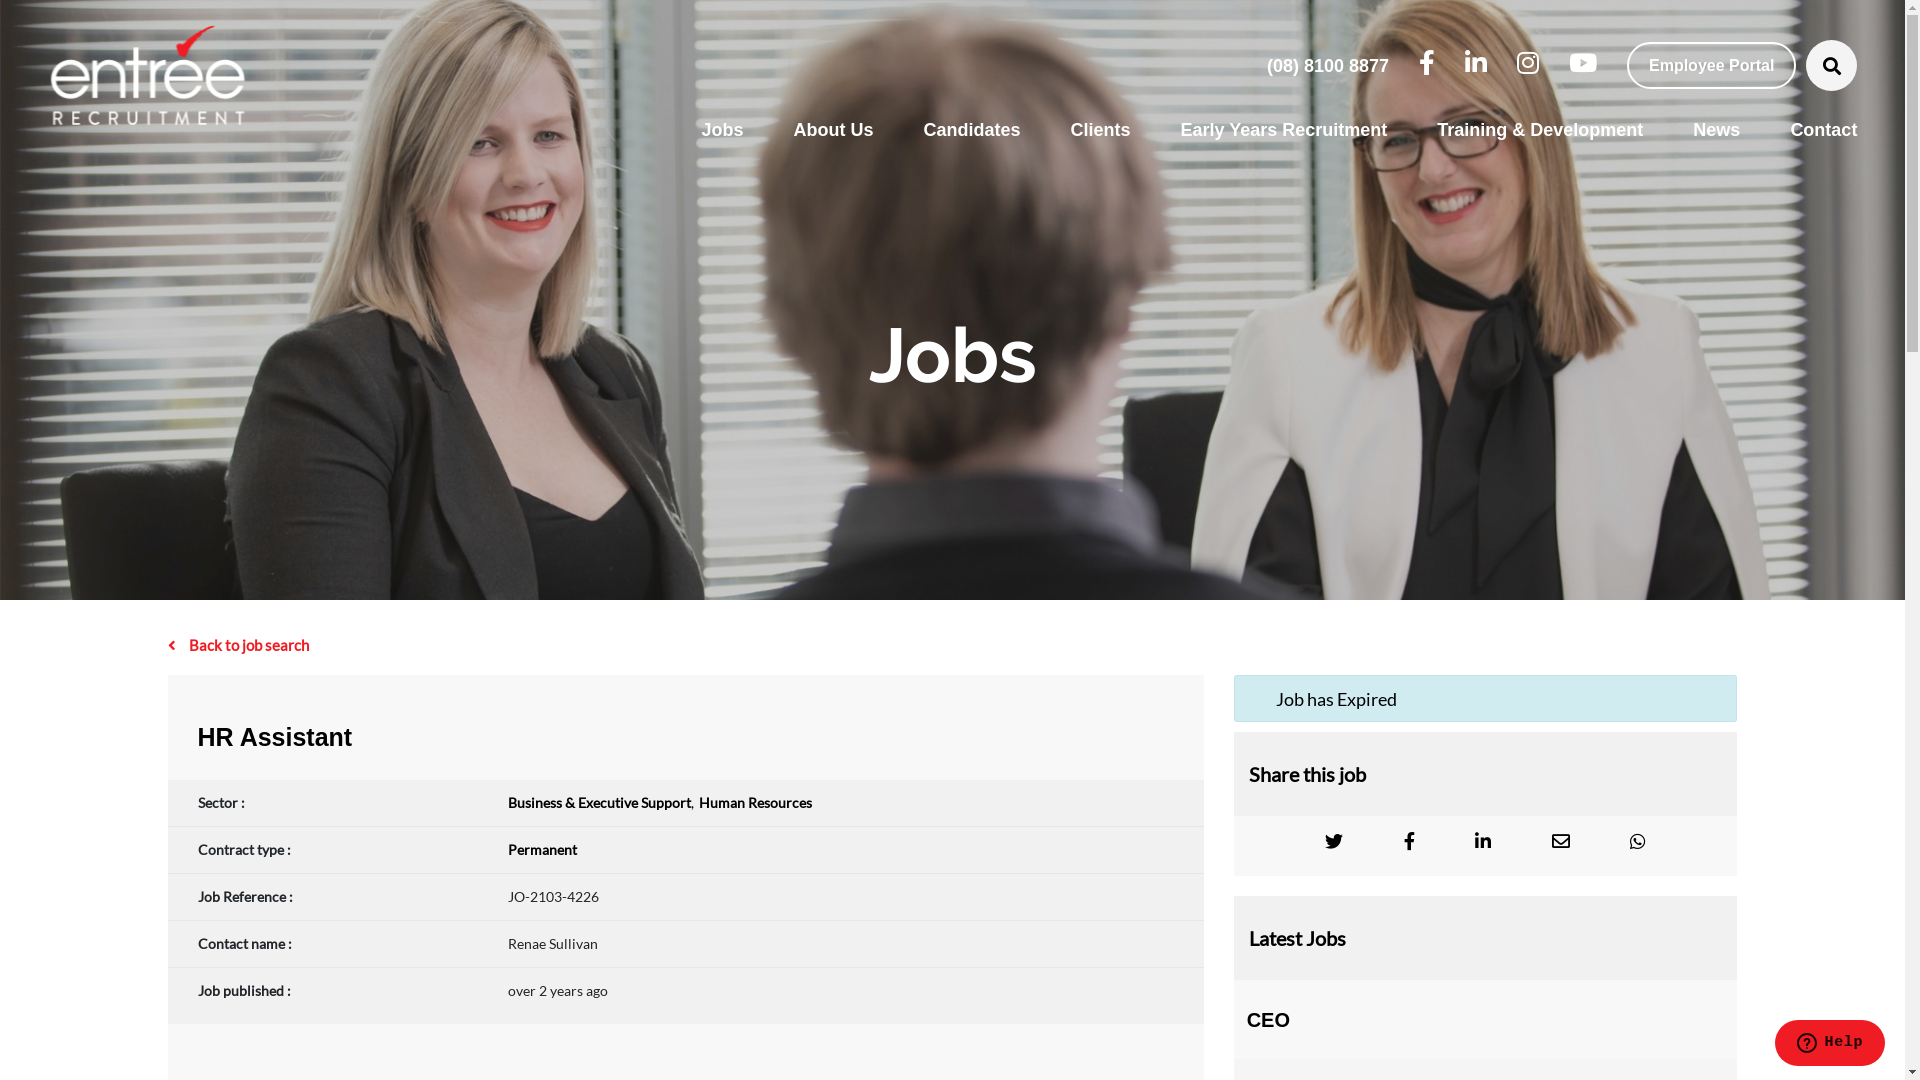 The height and width of the screenshot is (1080, 1920). Describe the element at coordinates (542, 850) in the screenshot. I see `Permanent` at that location.